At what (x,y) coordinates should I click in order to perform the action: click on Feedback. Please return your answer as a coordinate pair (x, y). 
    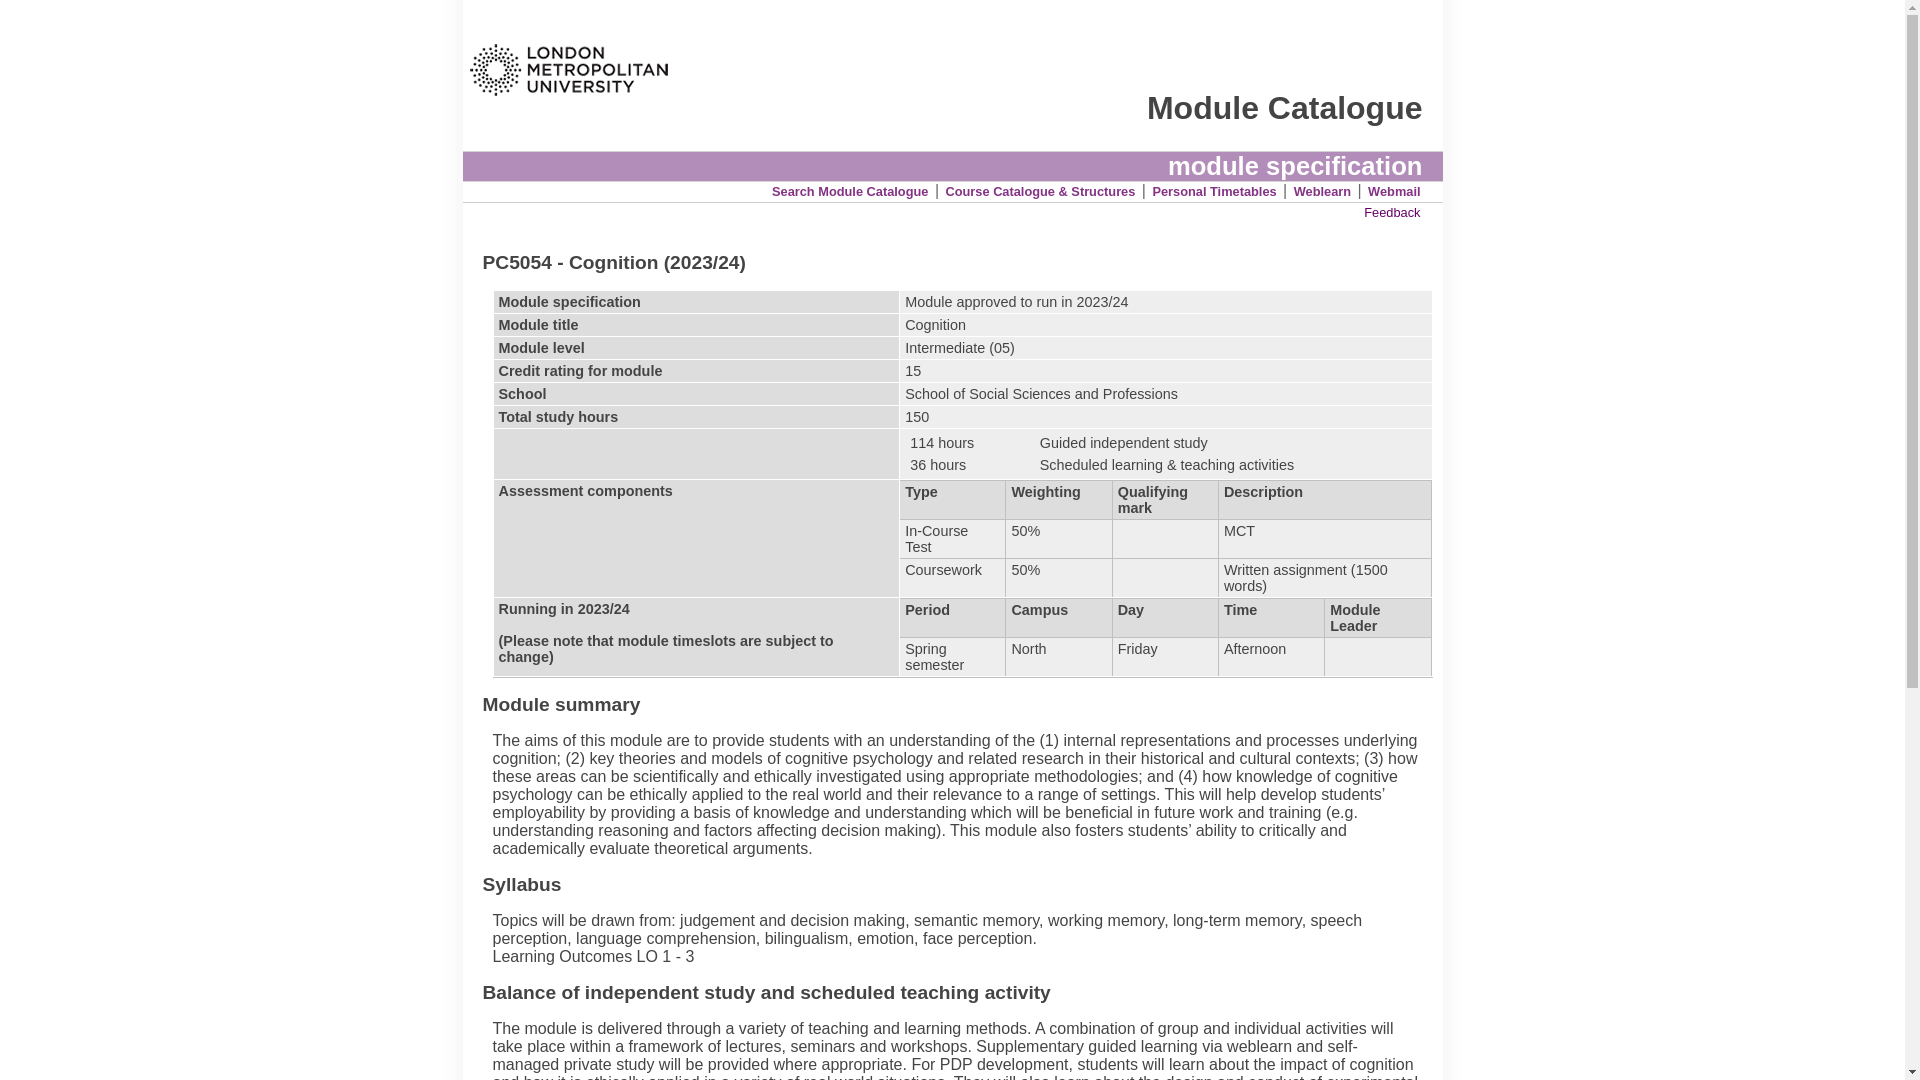
    Looking at the image, I should click on (1392, 212).